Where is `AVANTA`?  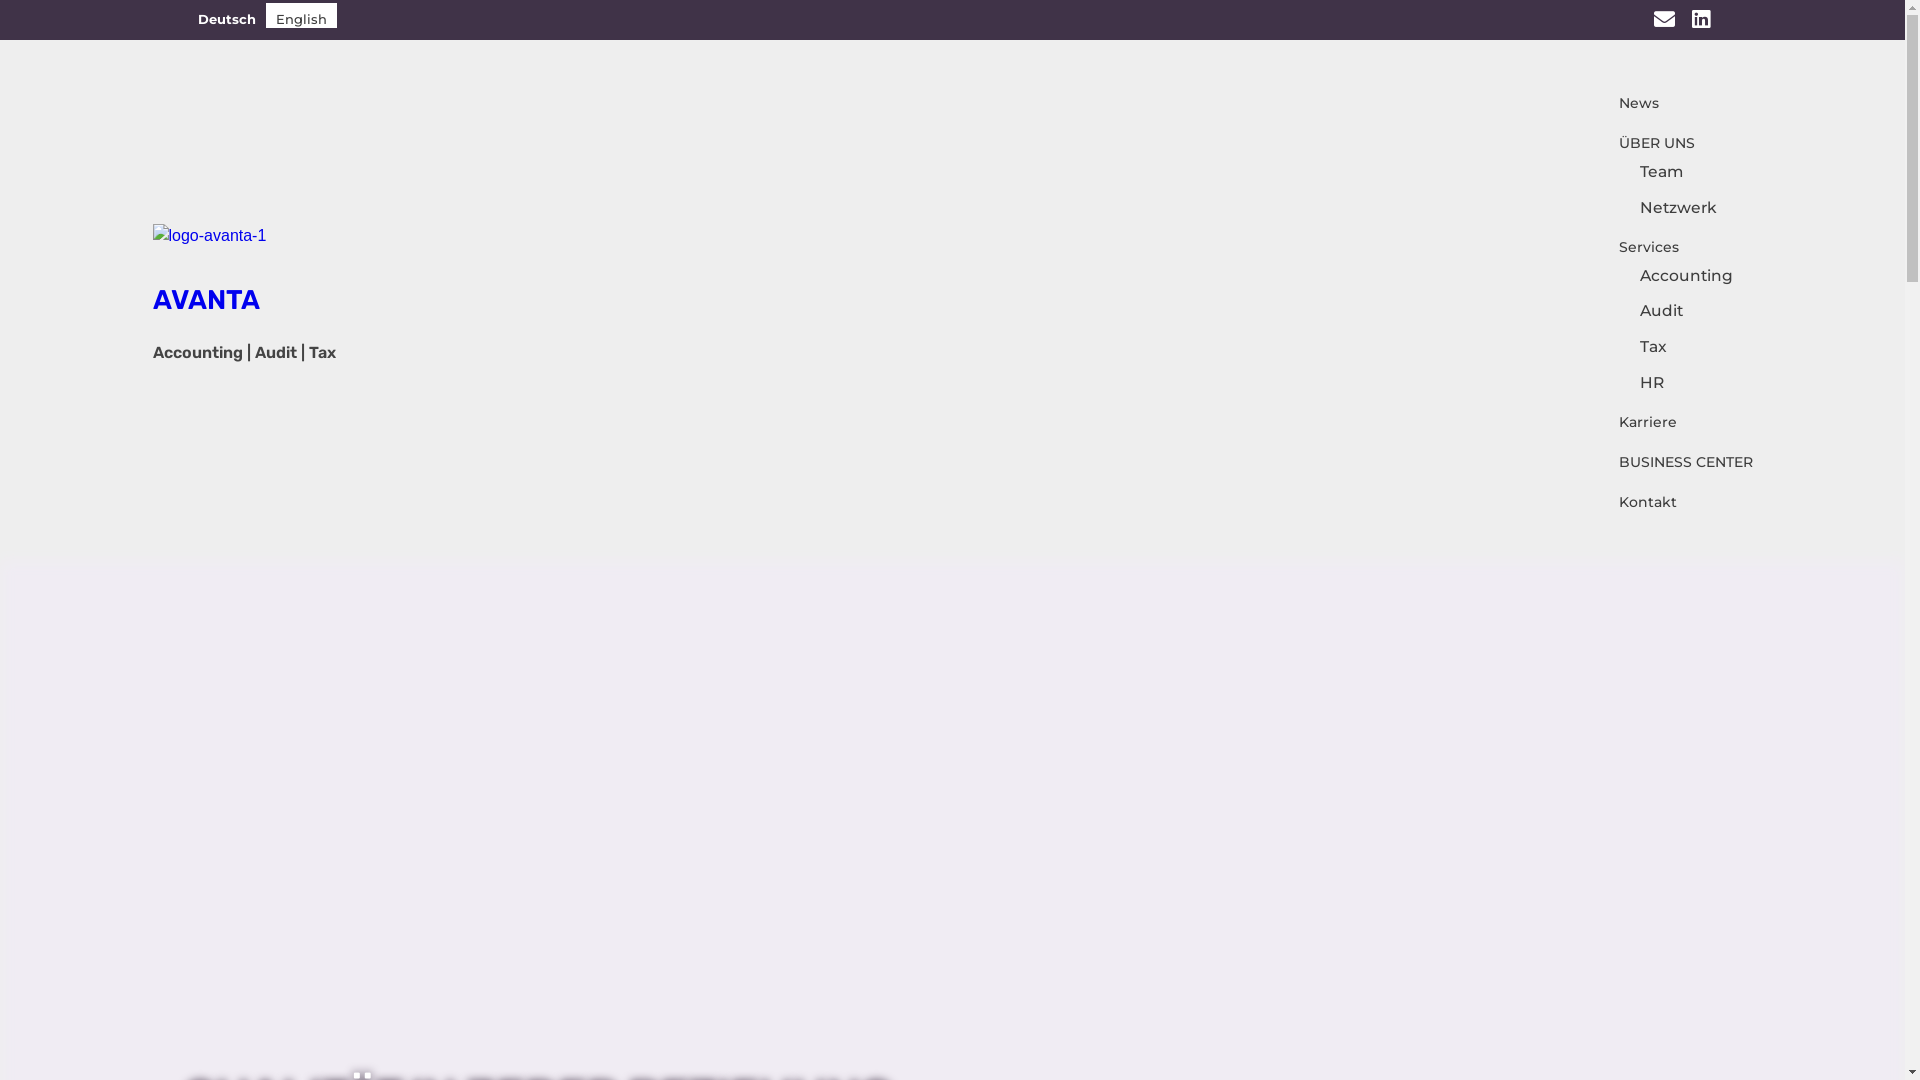
AVANTA is located at coordinates (206, 300).